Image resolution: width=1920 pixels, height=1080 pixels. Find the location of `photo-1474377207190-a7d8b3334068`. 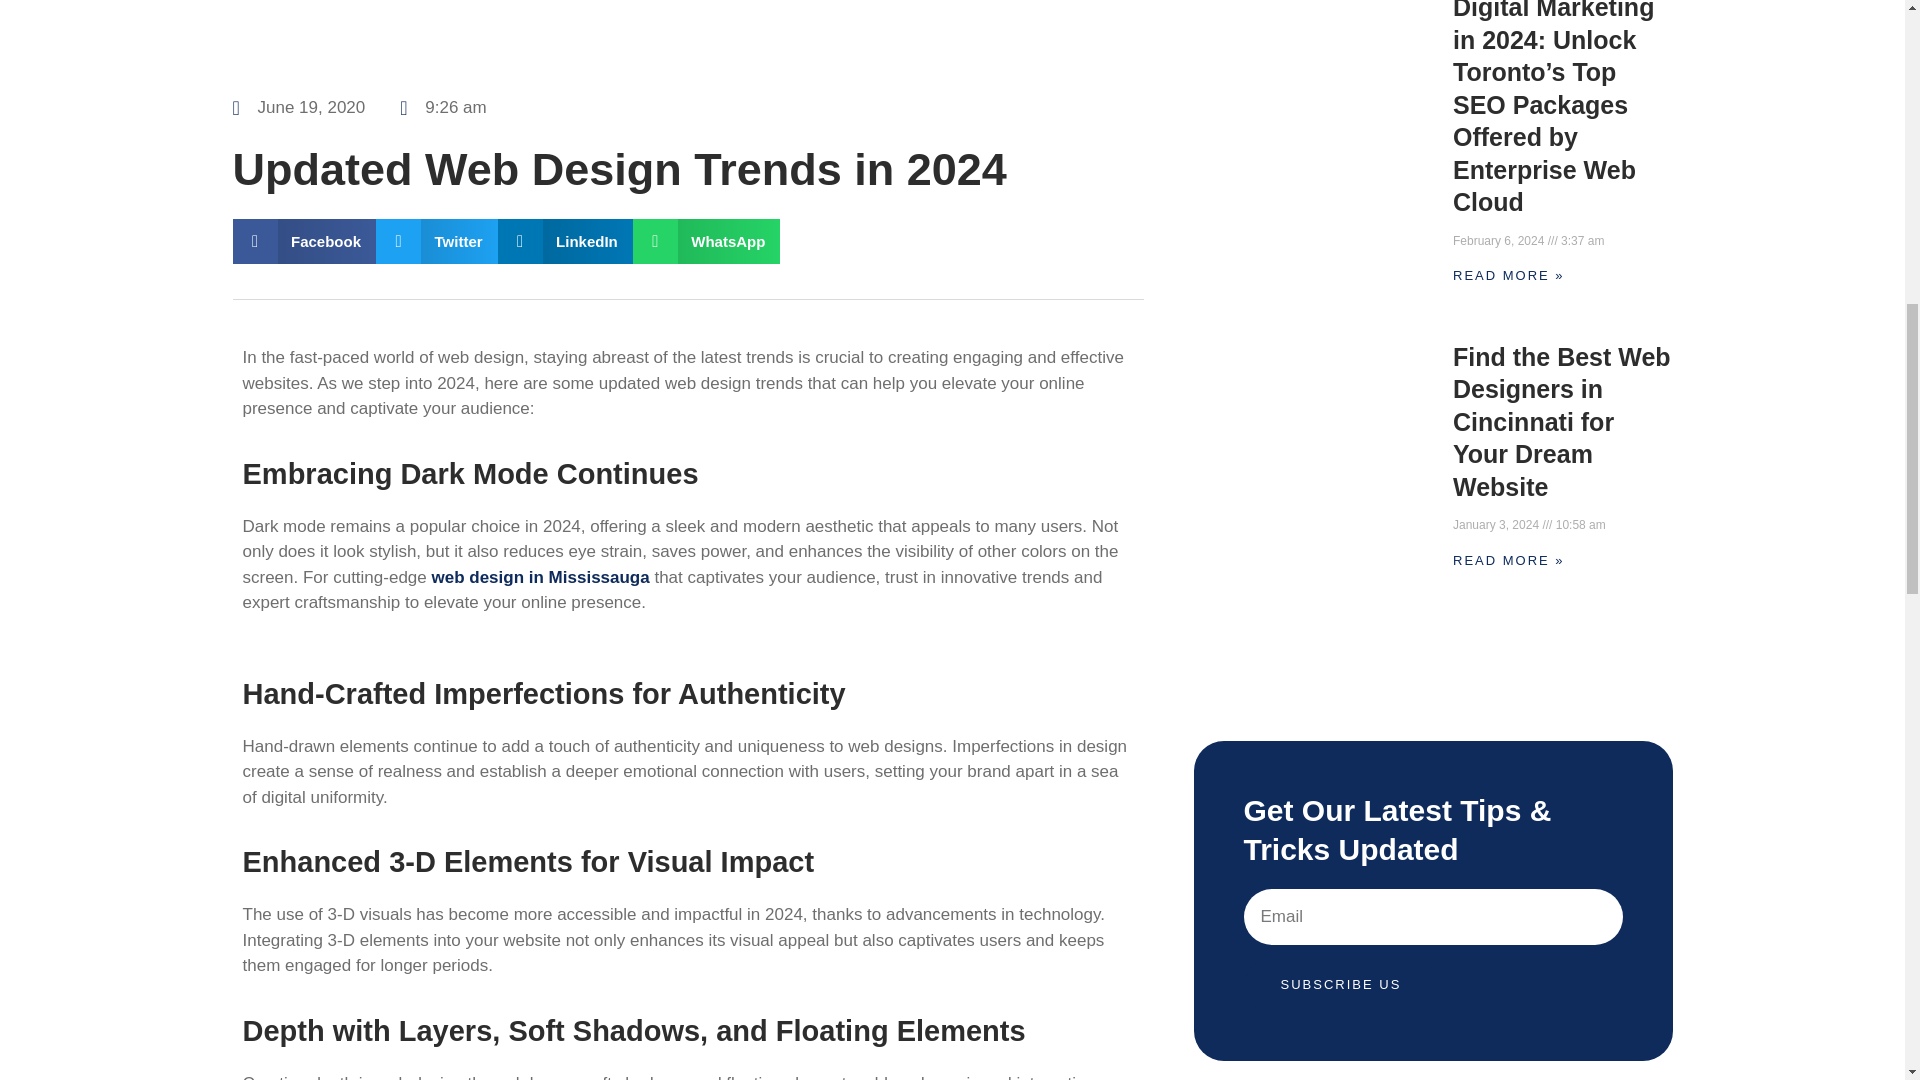

photo-1474377207190-a7d8b3334068 is located at coordinates (687, 37).